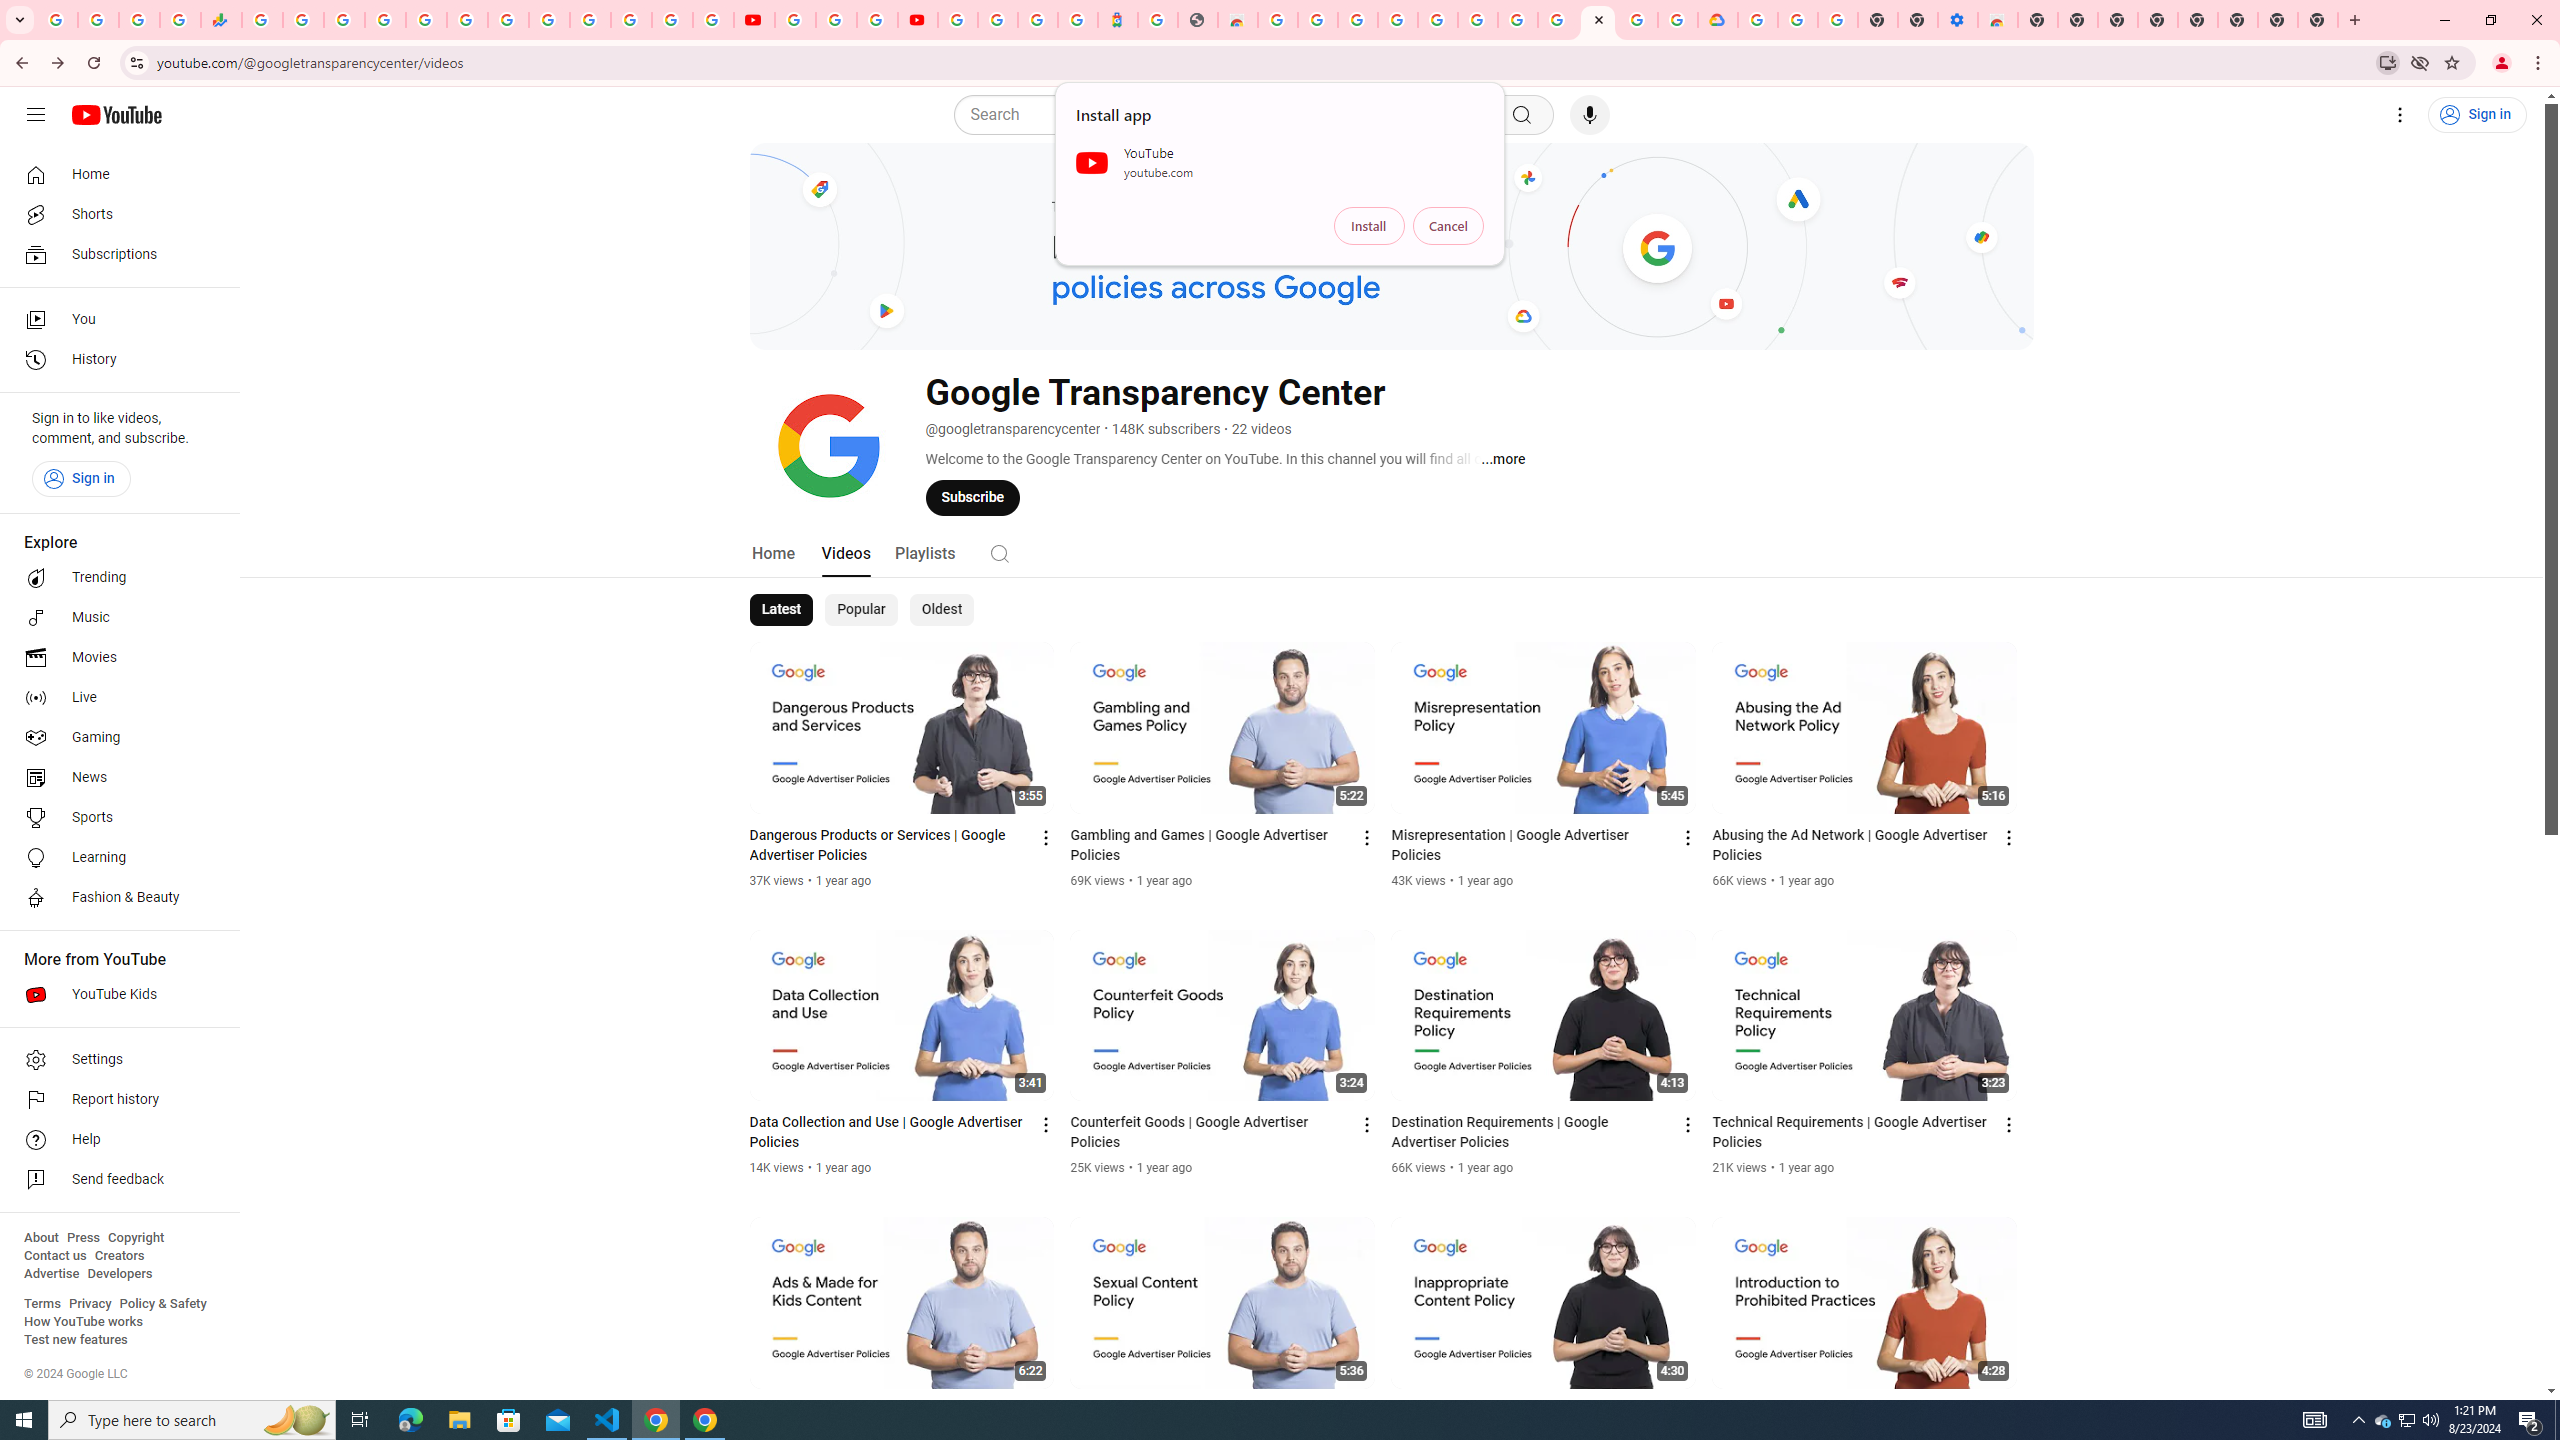 The width and height of the screenshot is (2560, 1440). I want to click on Home, so click(114, 174).